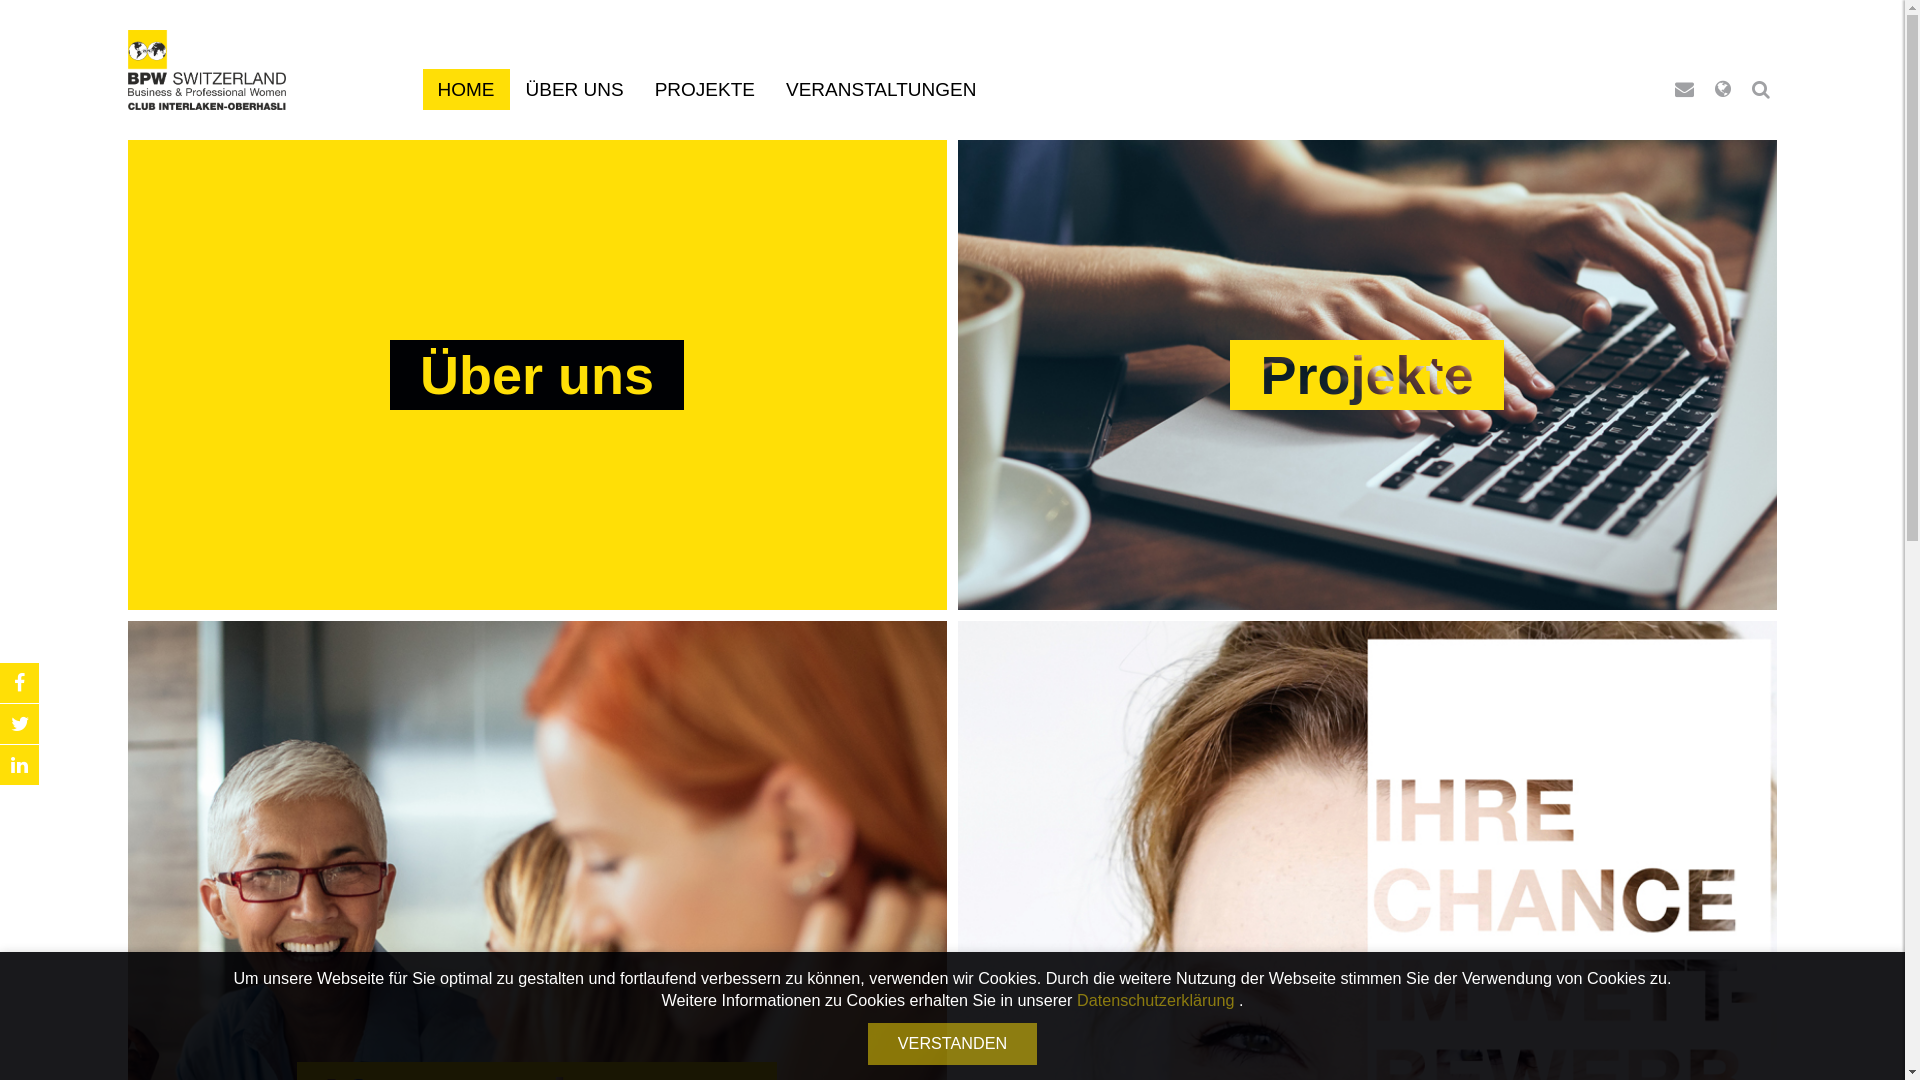  What do you see at coordinates (1368, 381) in the screenshot?
I see `Projekte` at bounding box center [1368, 381].